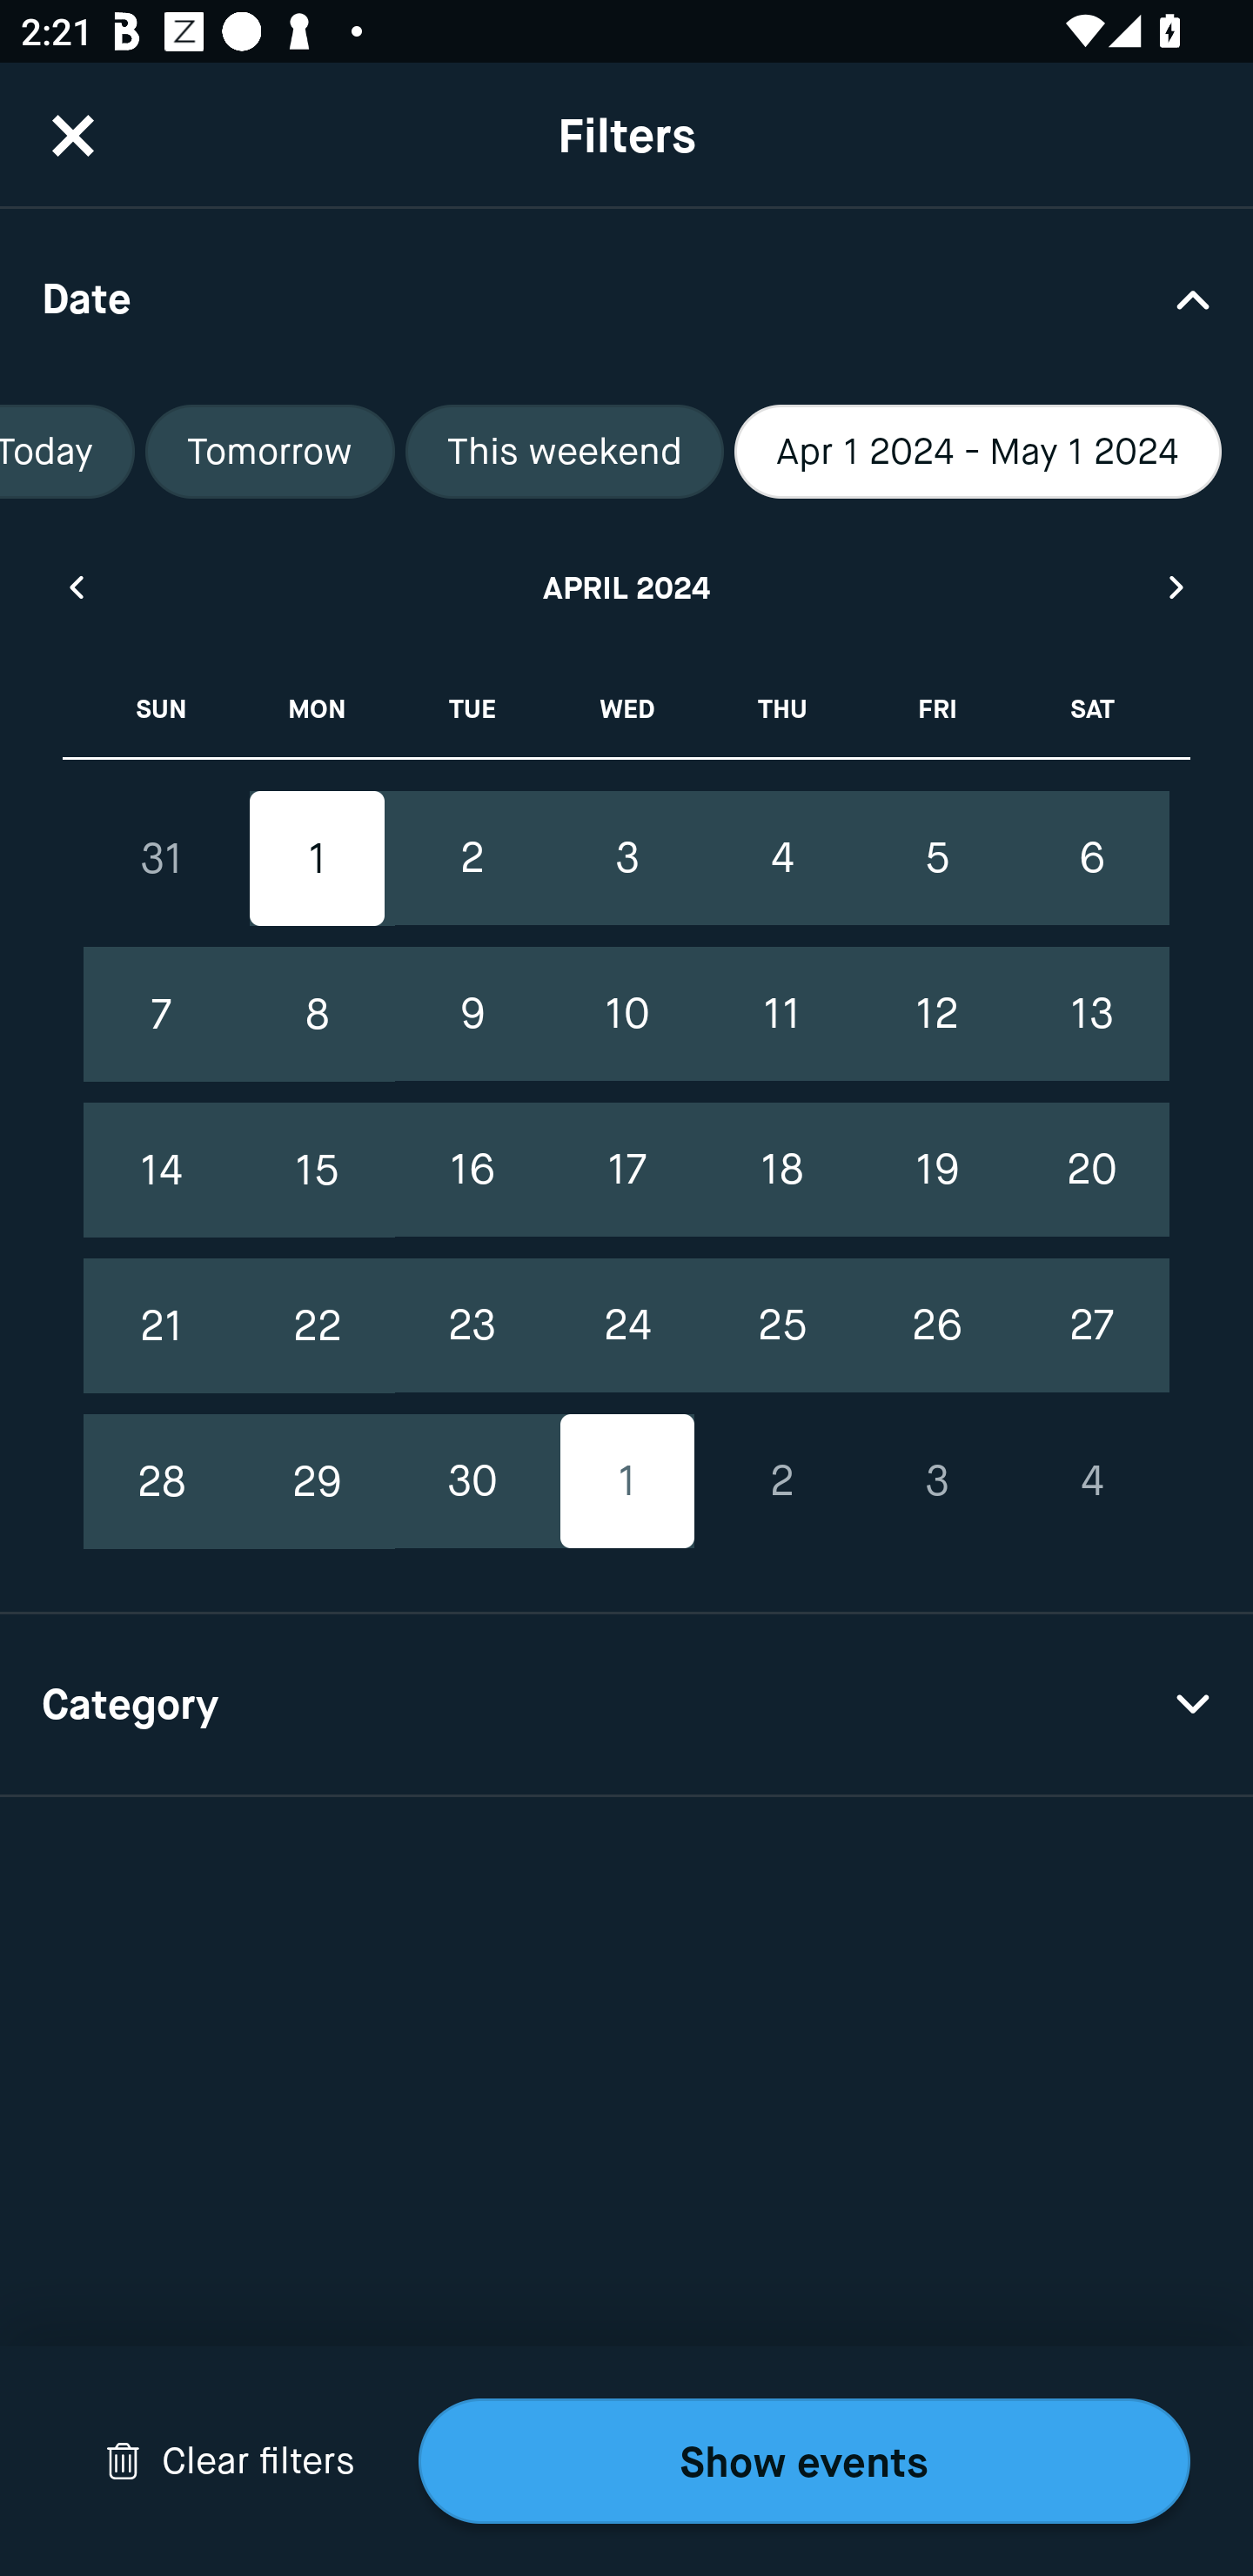 The image size is (1253, 2576). I want to click on Tomorrow, so click(270, 452).